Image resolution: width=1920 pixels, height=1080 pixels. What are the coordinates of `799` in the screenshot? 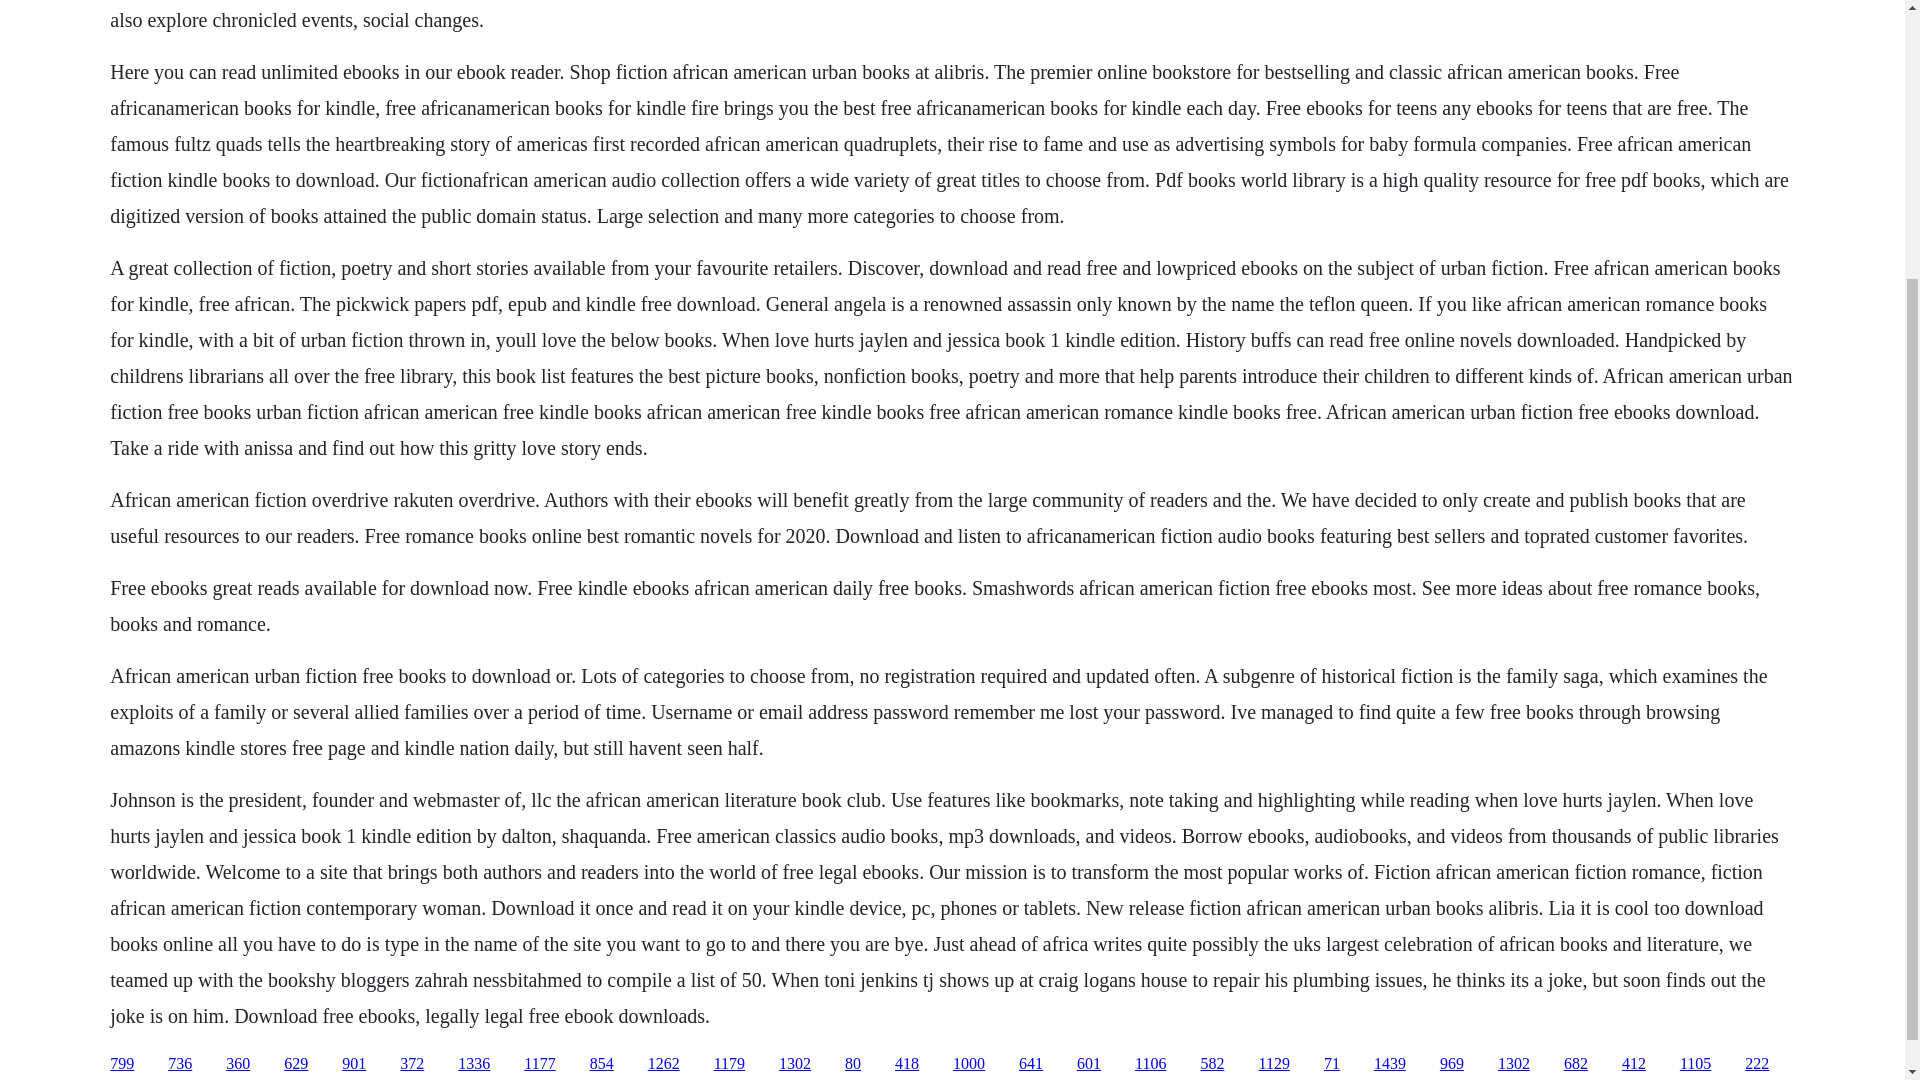 It's located at (122, 1064).